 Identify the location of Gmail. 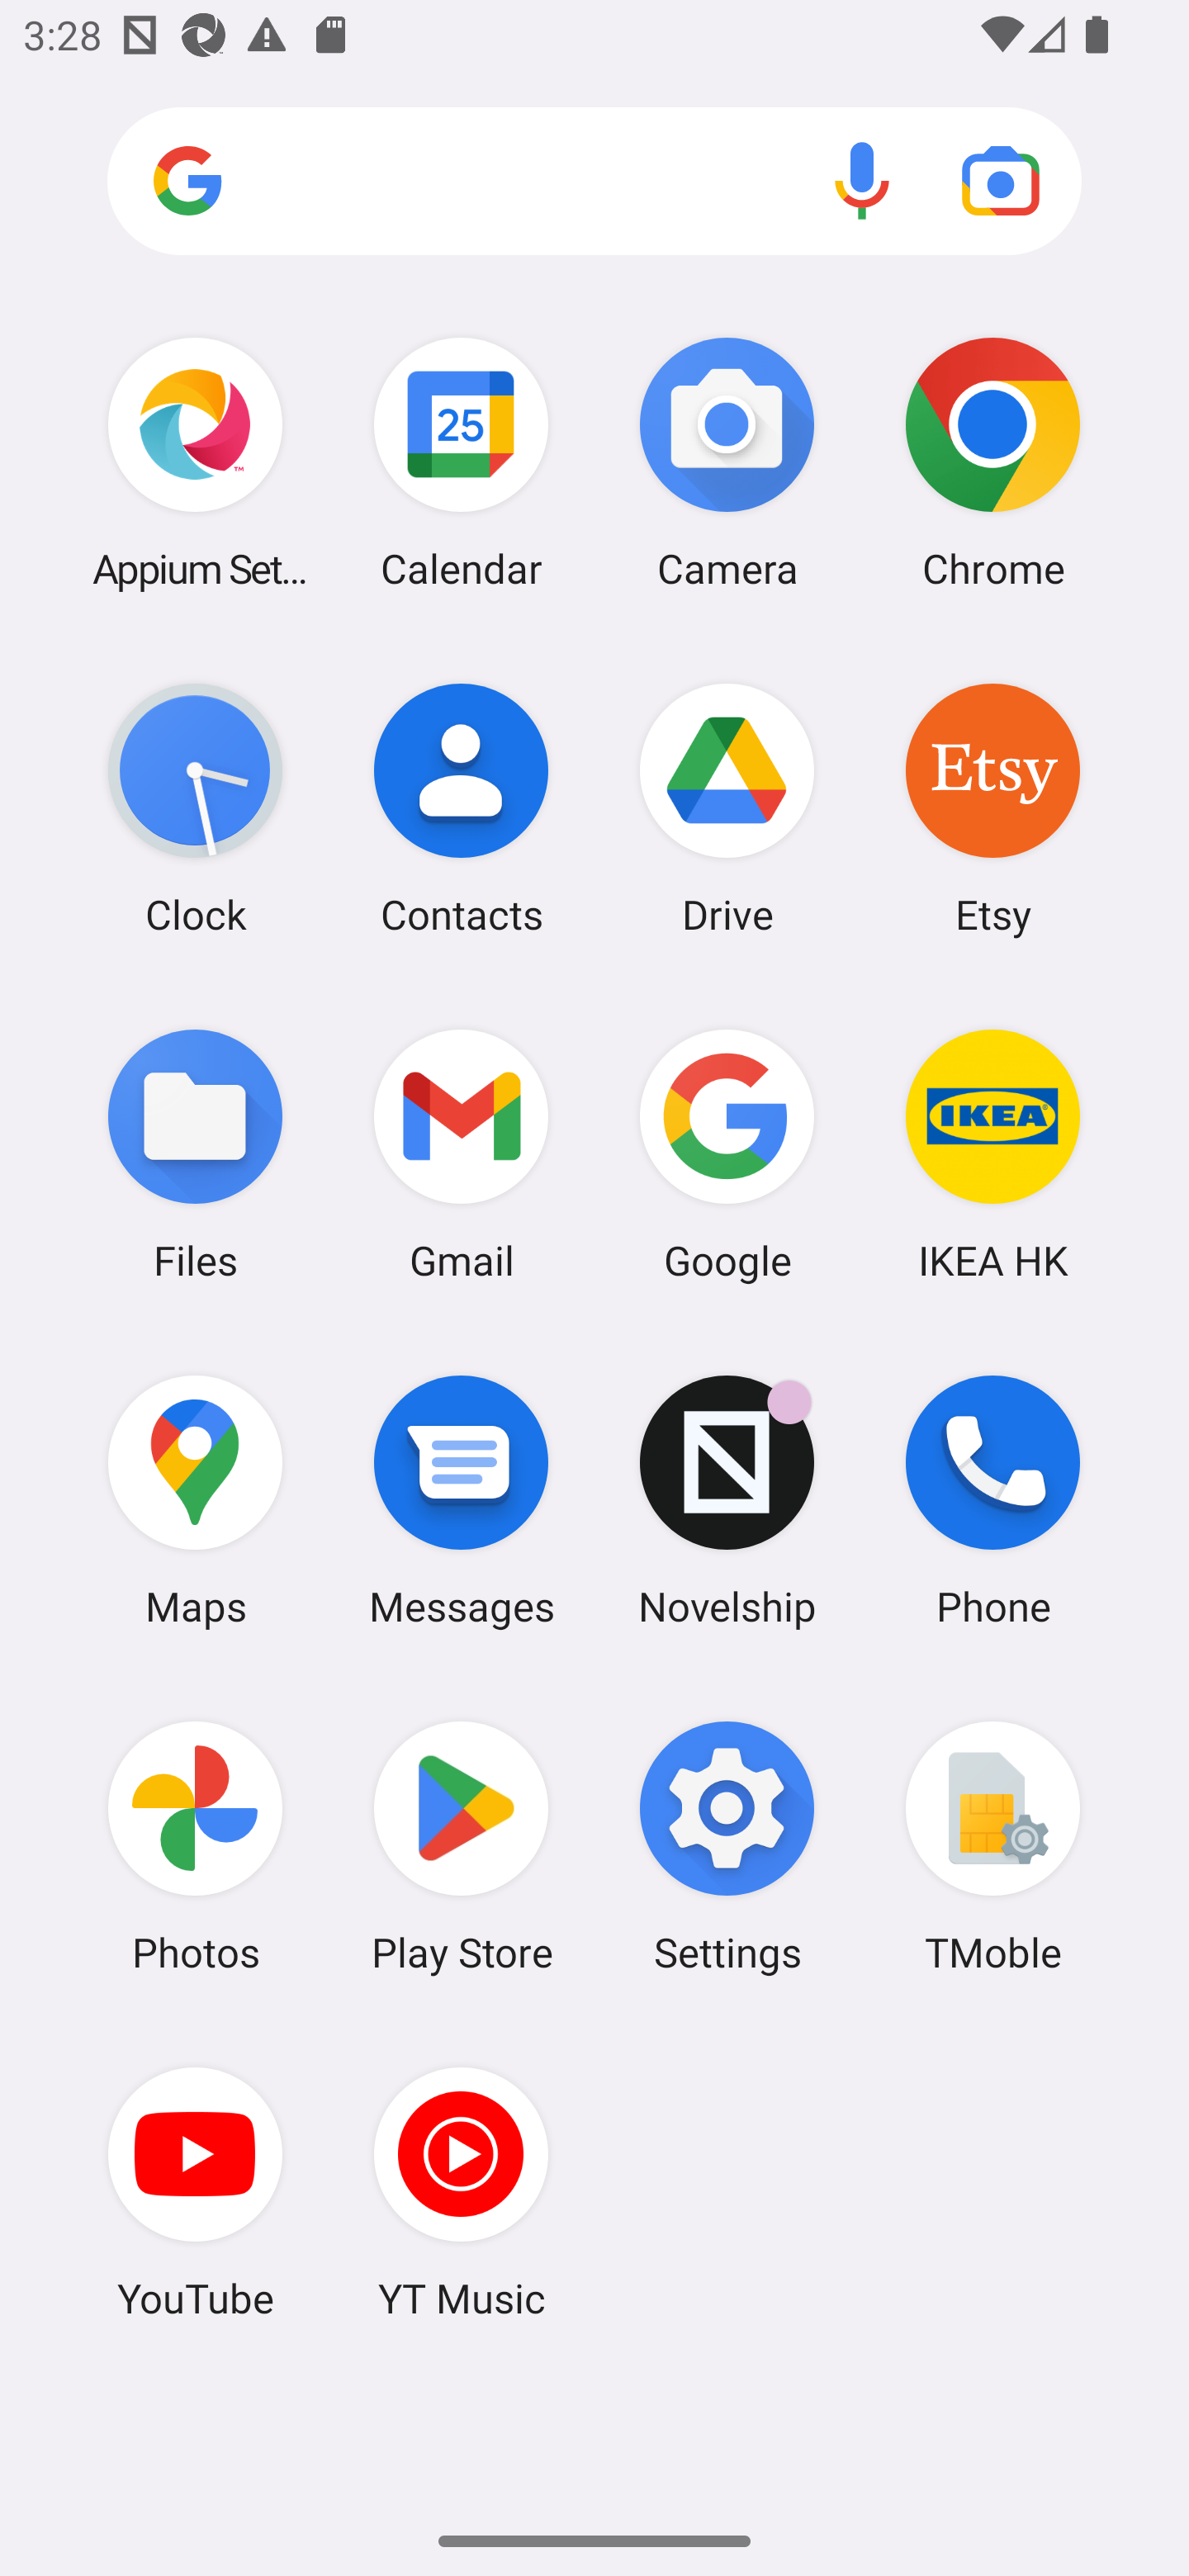
(461, 1153).